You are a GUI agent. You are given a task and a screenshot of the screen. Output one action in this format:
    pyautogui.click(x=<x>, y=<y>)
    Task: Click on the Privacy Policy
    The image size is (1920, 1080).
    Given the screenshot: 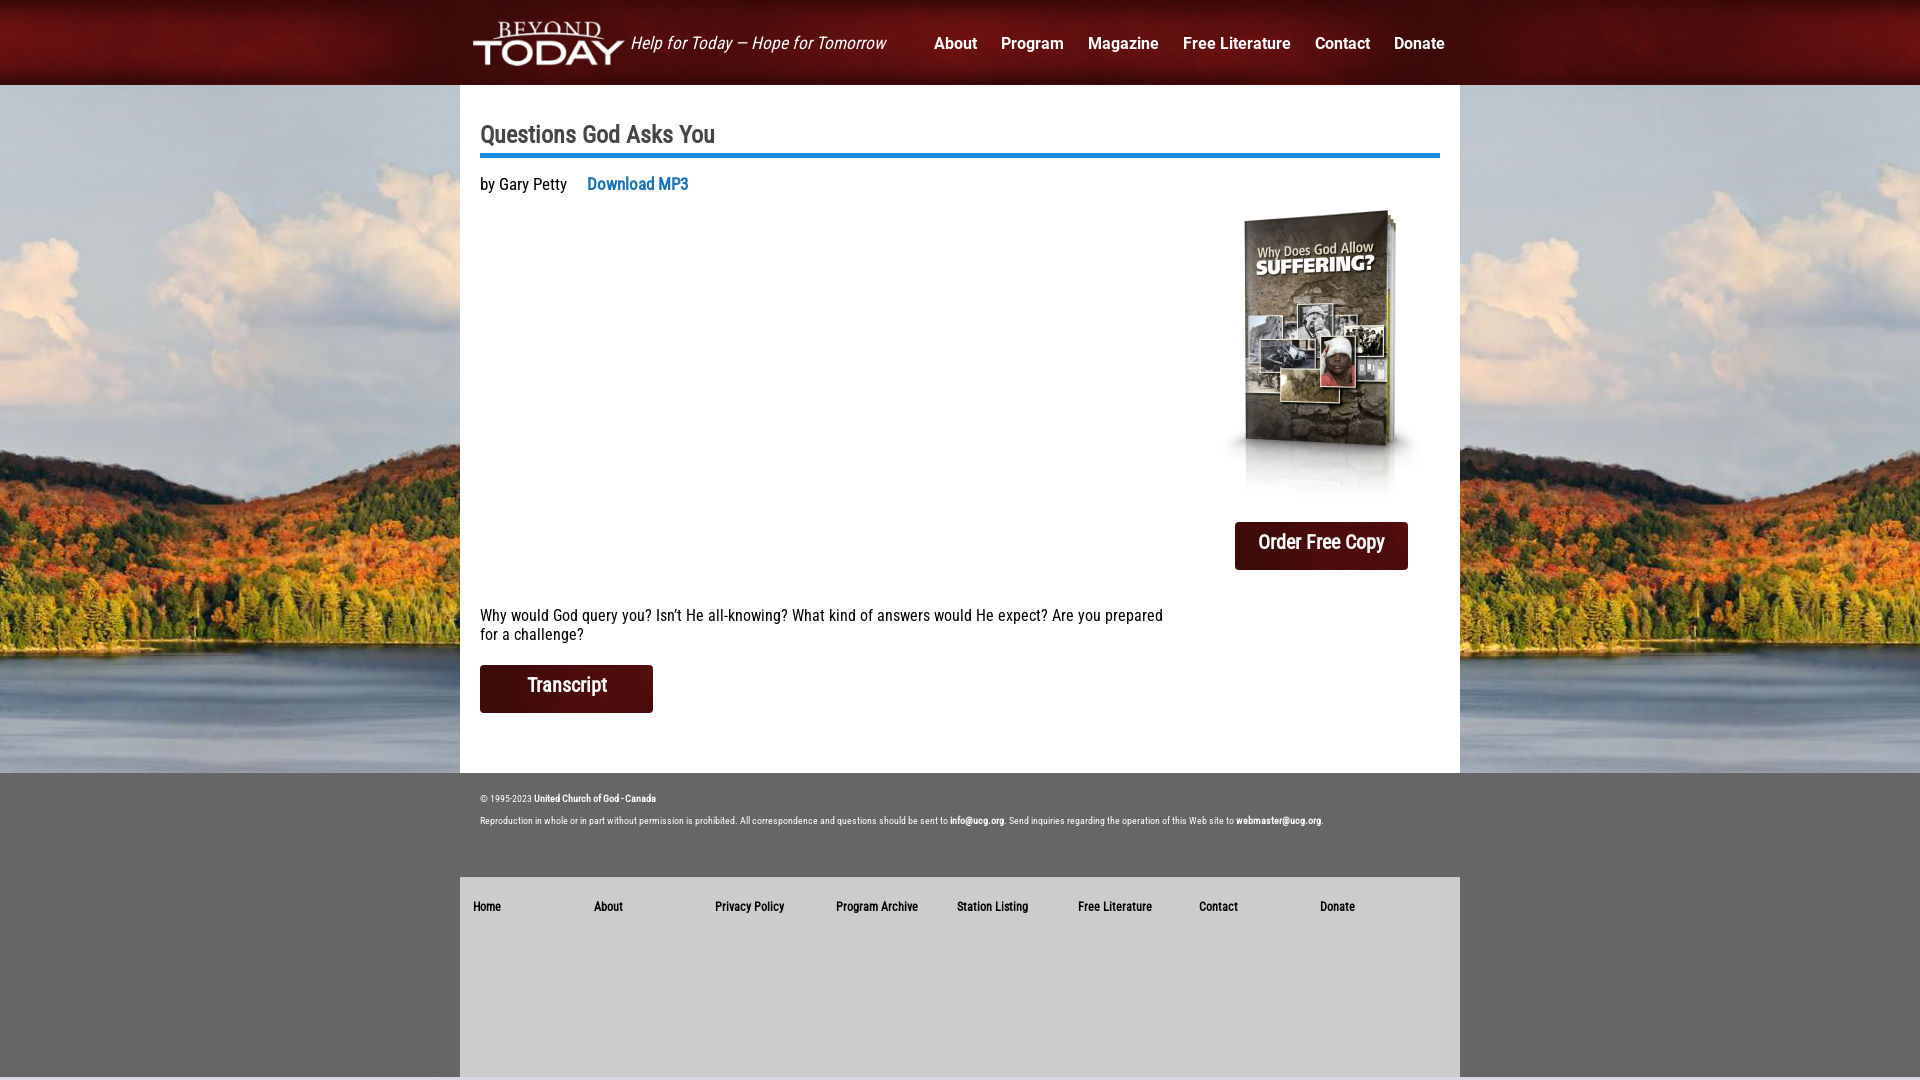 What is the action you would take?
    pyautogui.click(x=750, y=907)
    